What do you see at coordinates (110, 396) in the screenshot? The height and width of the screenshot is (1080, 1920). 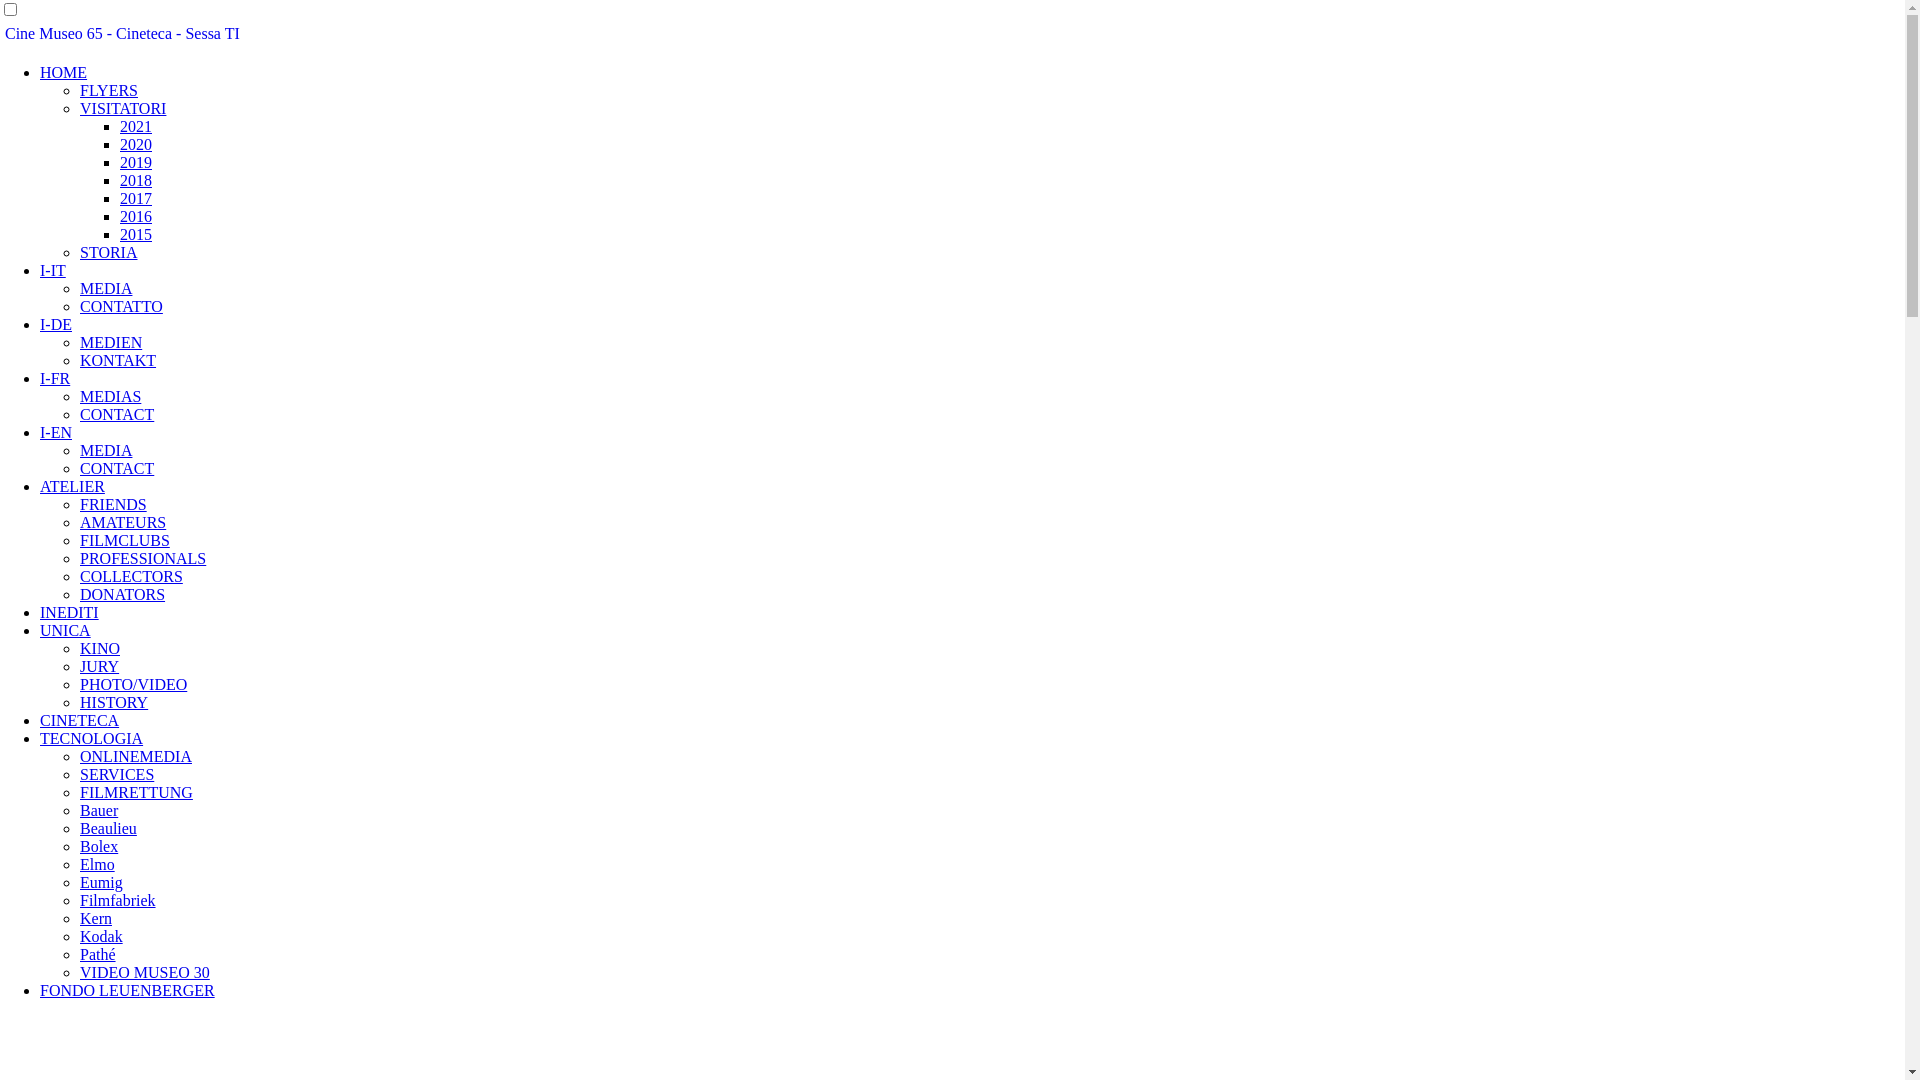 I see `MEDIAS` at bounding box center [110, 396].